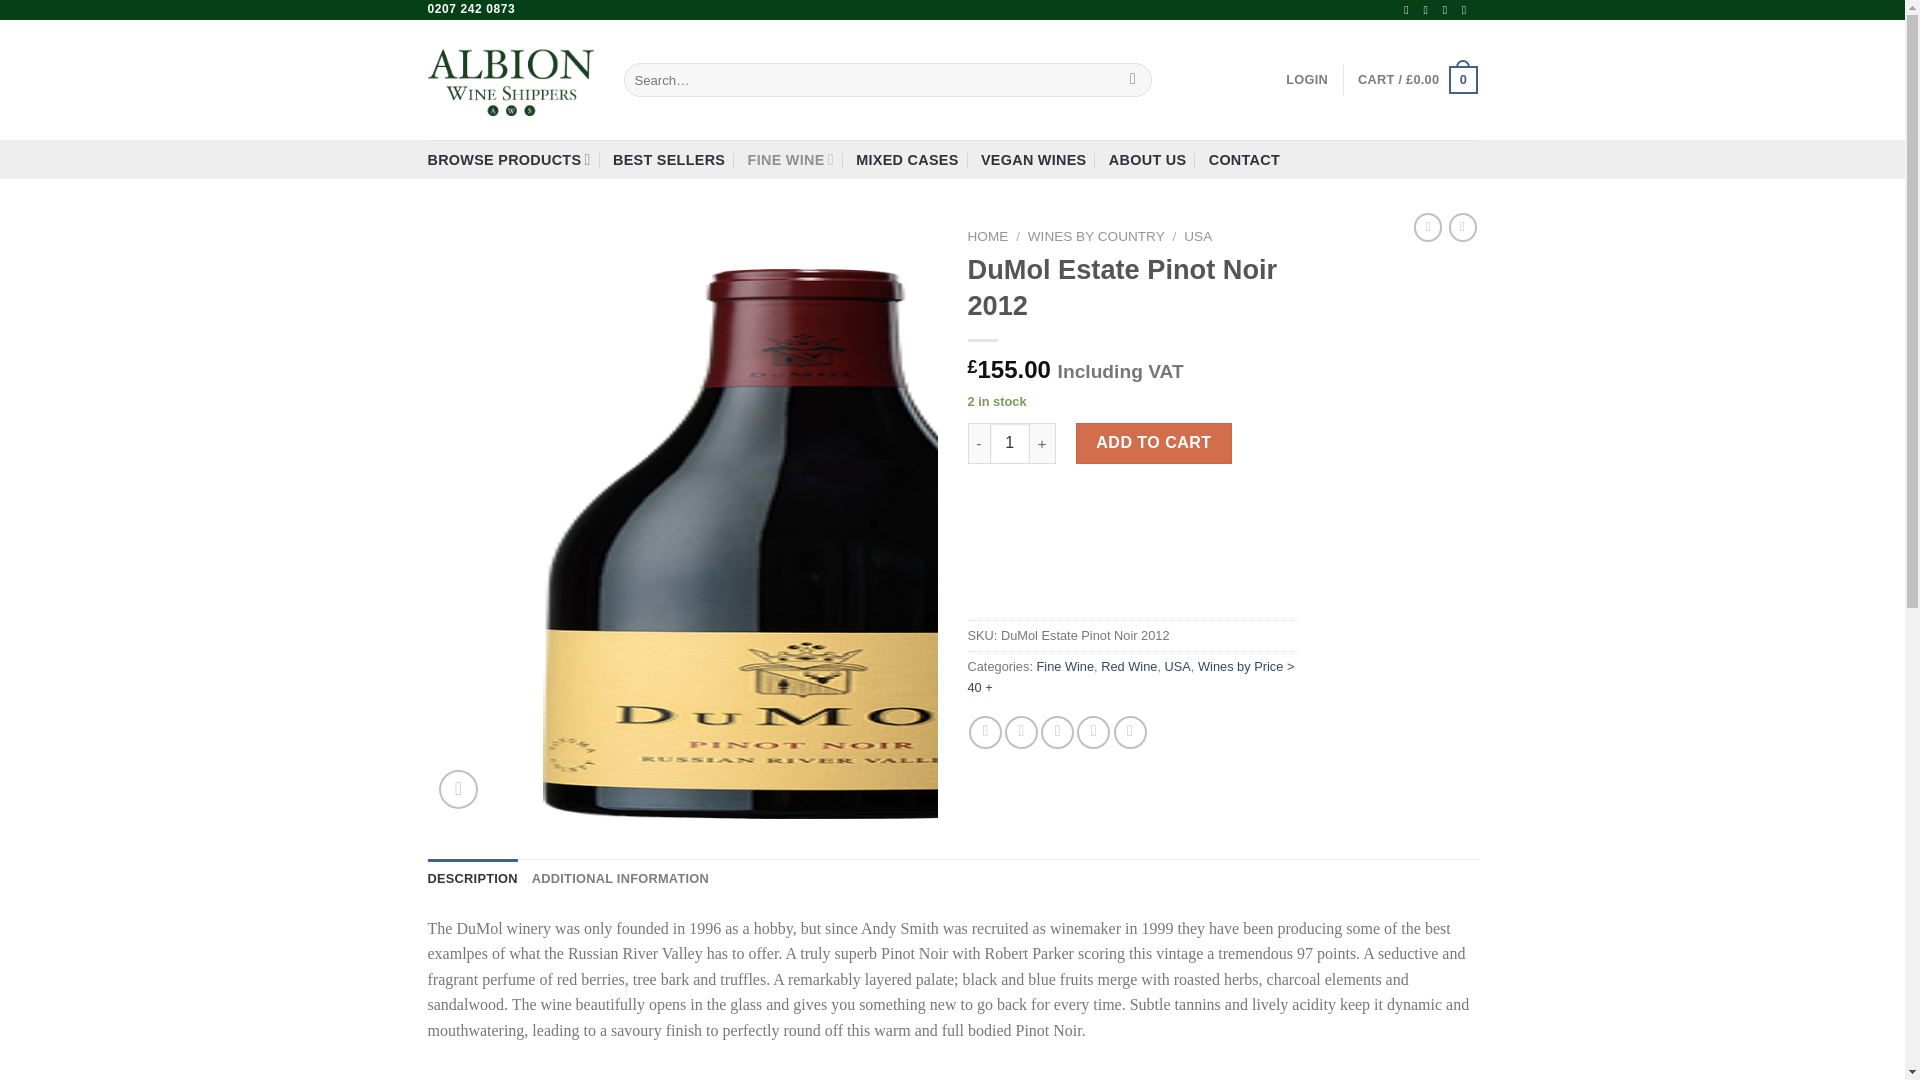  Describe the element at coordinates (986, 732) in the screenshot. I see `Share on Facebook` at that location.